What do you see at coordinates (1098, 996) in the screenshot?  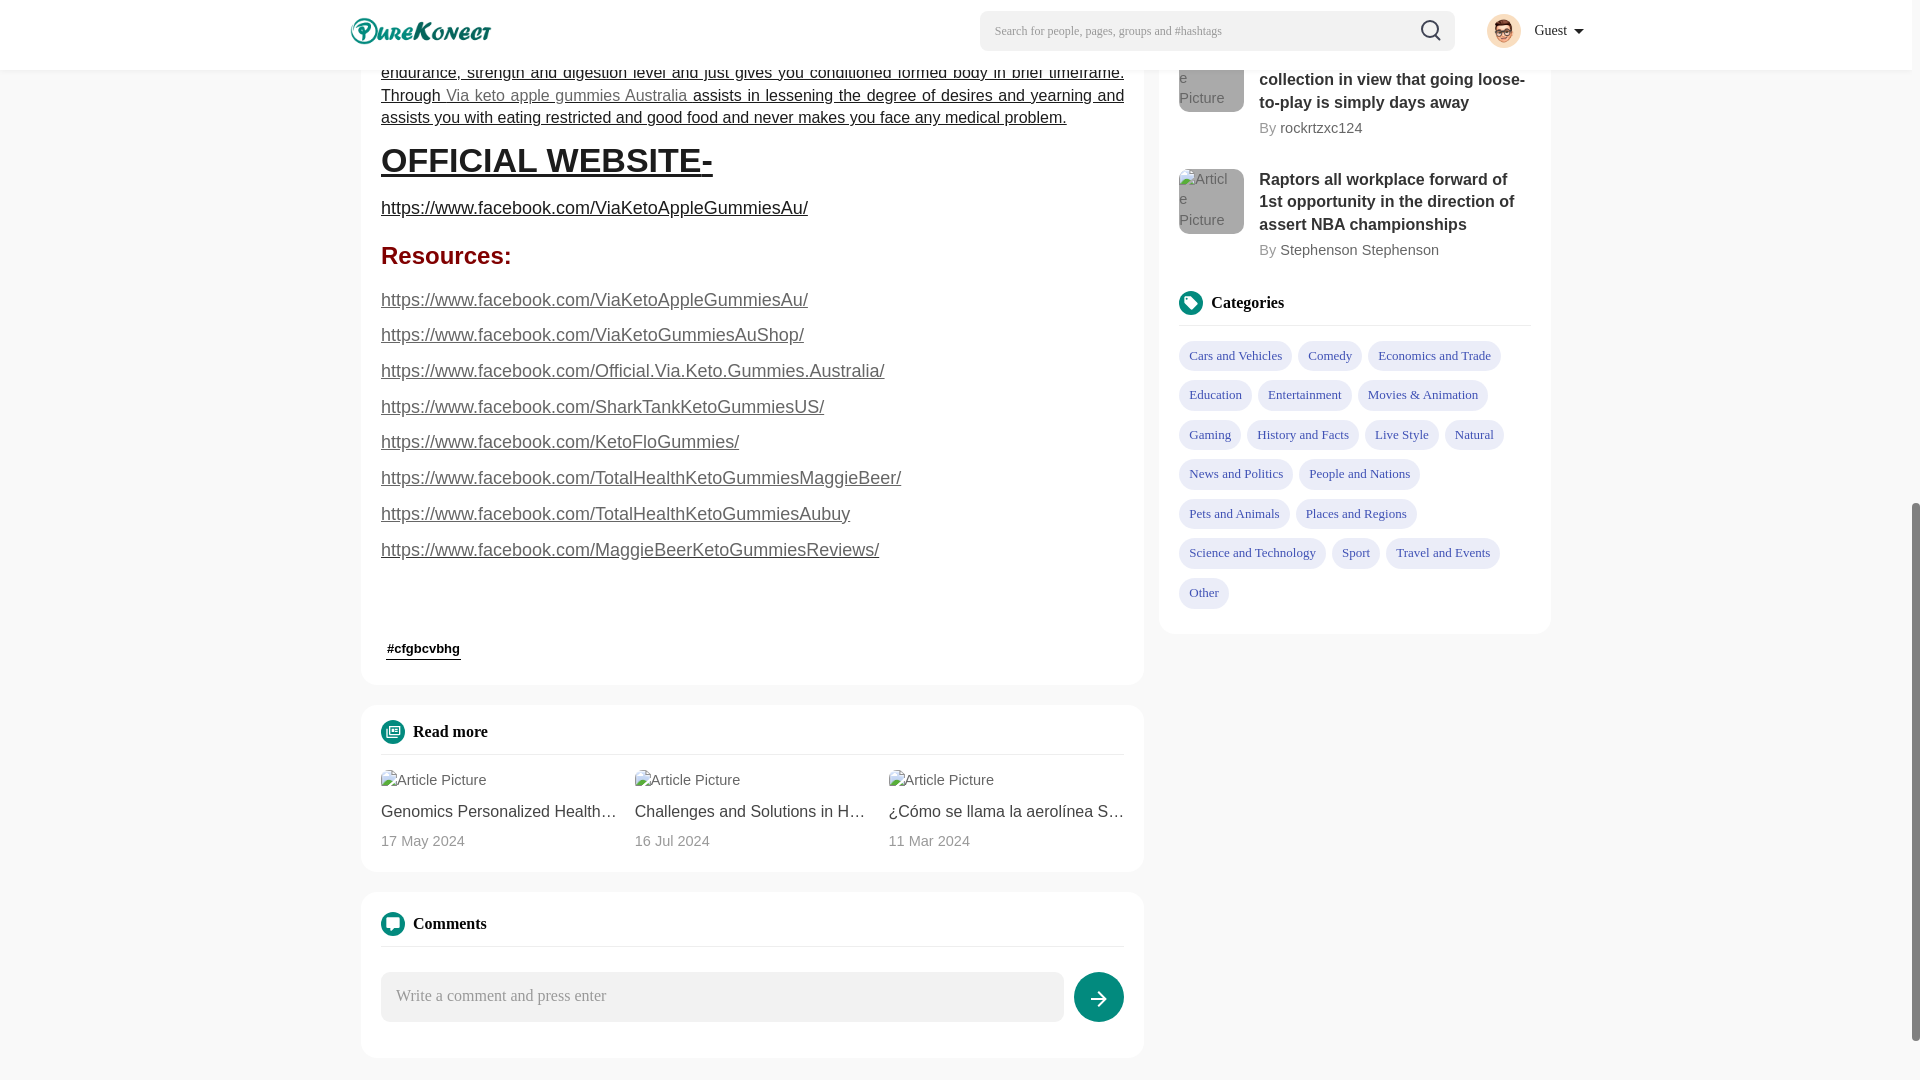 I see `Post` at bounding box center [1098, 996].